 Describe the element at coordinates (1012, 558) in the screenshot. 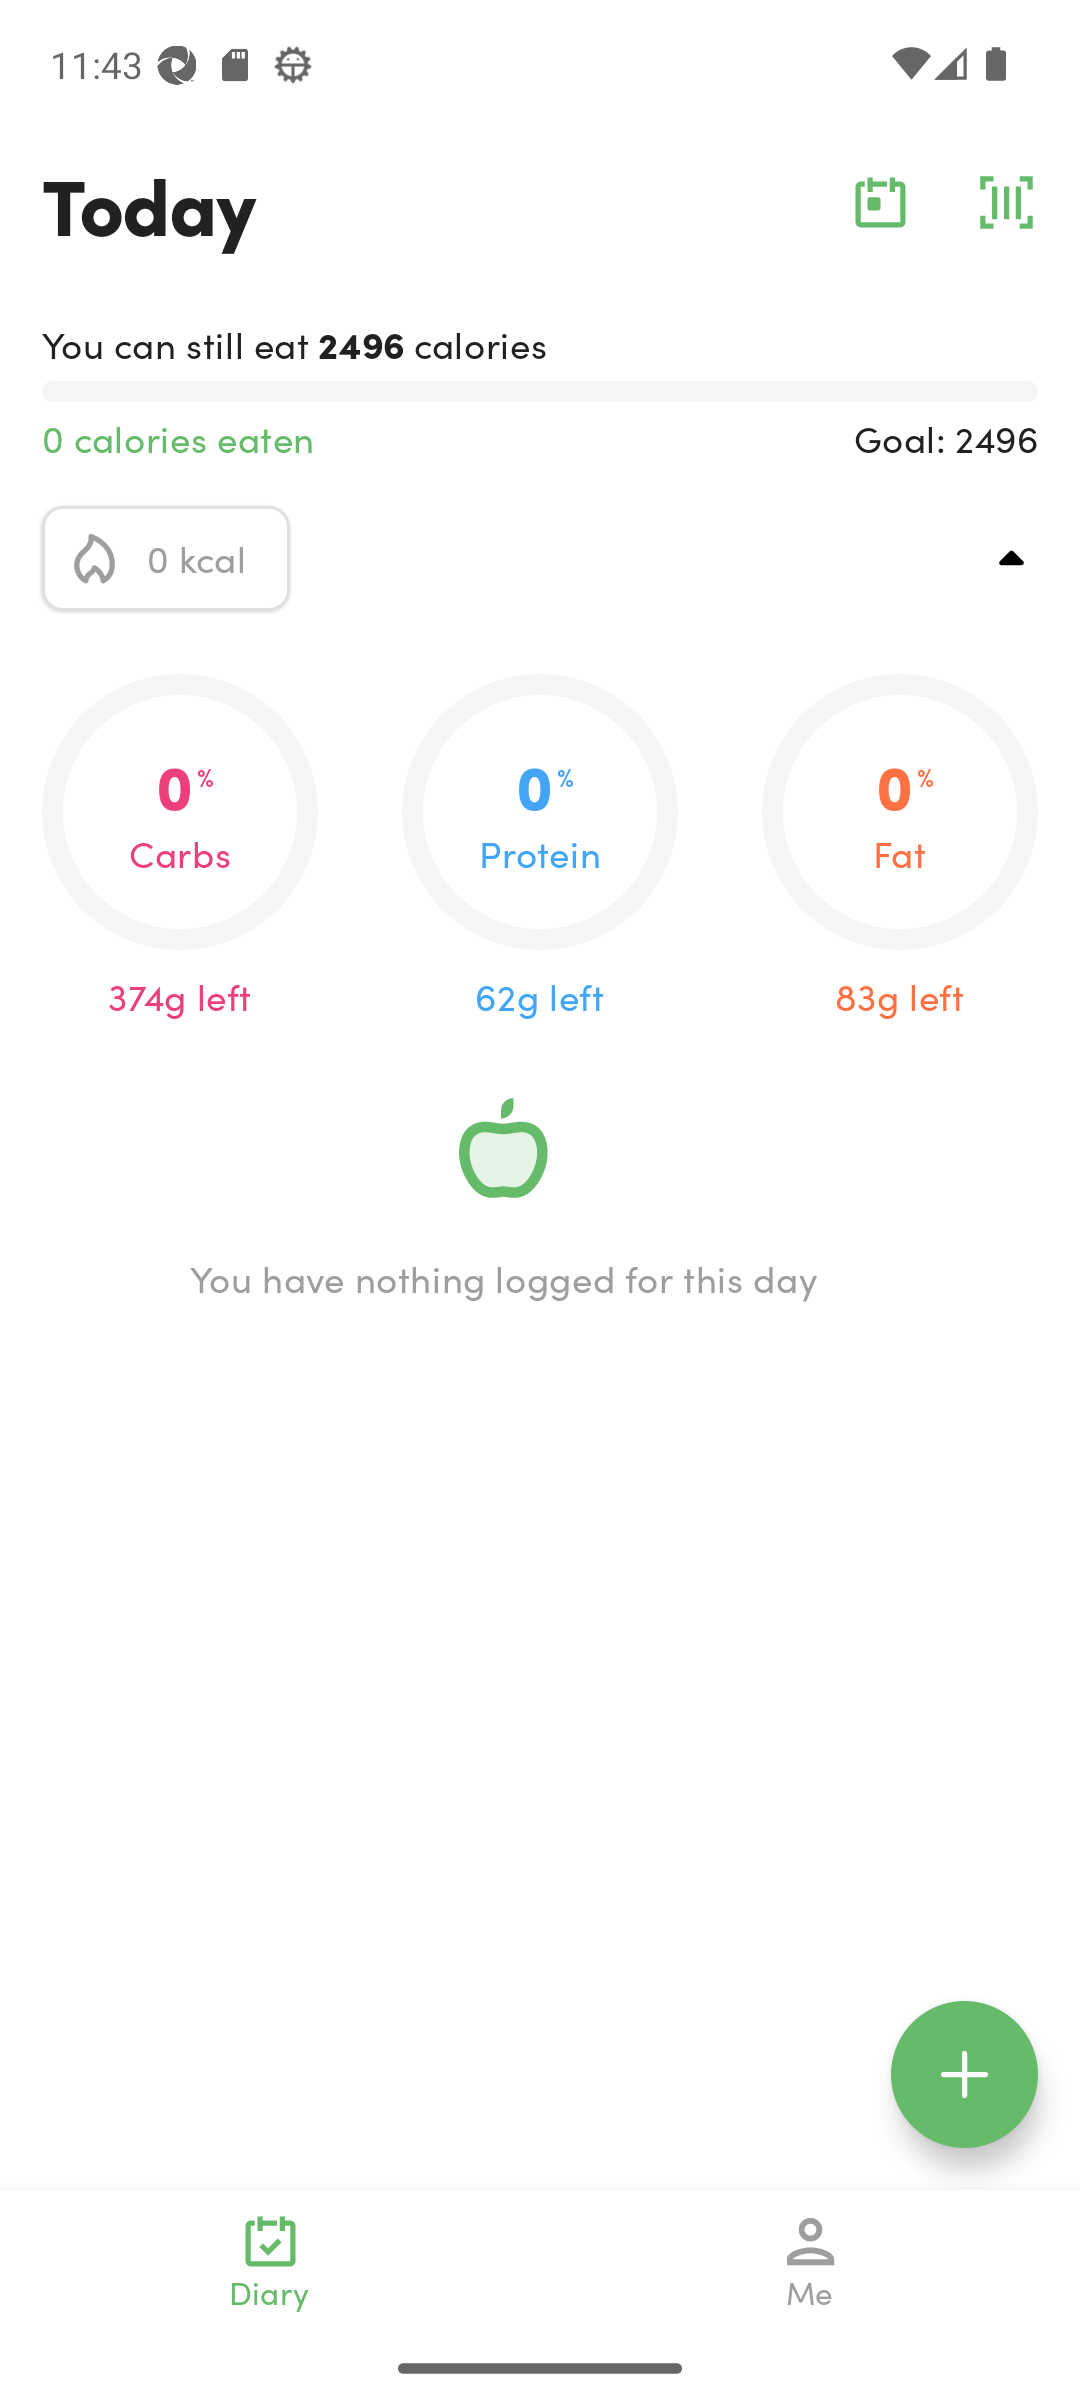

I see `top_right_action` at that location.